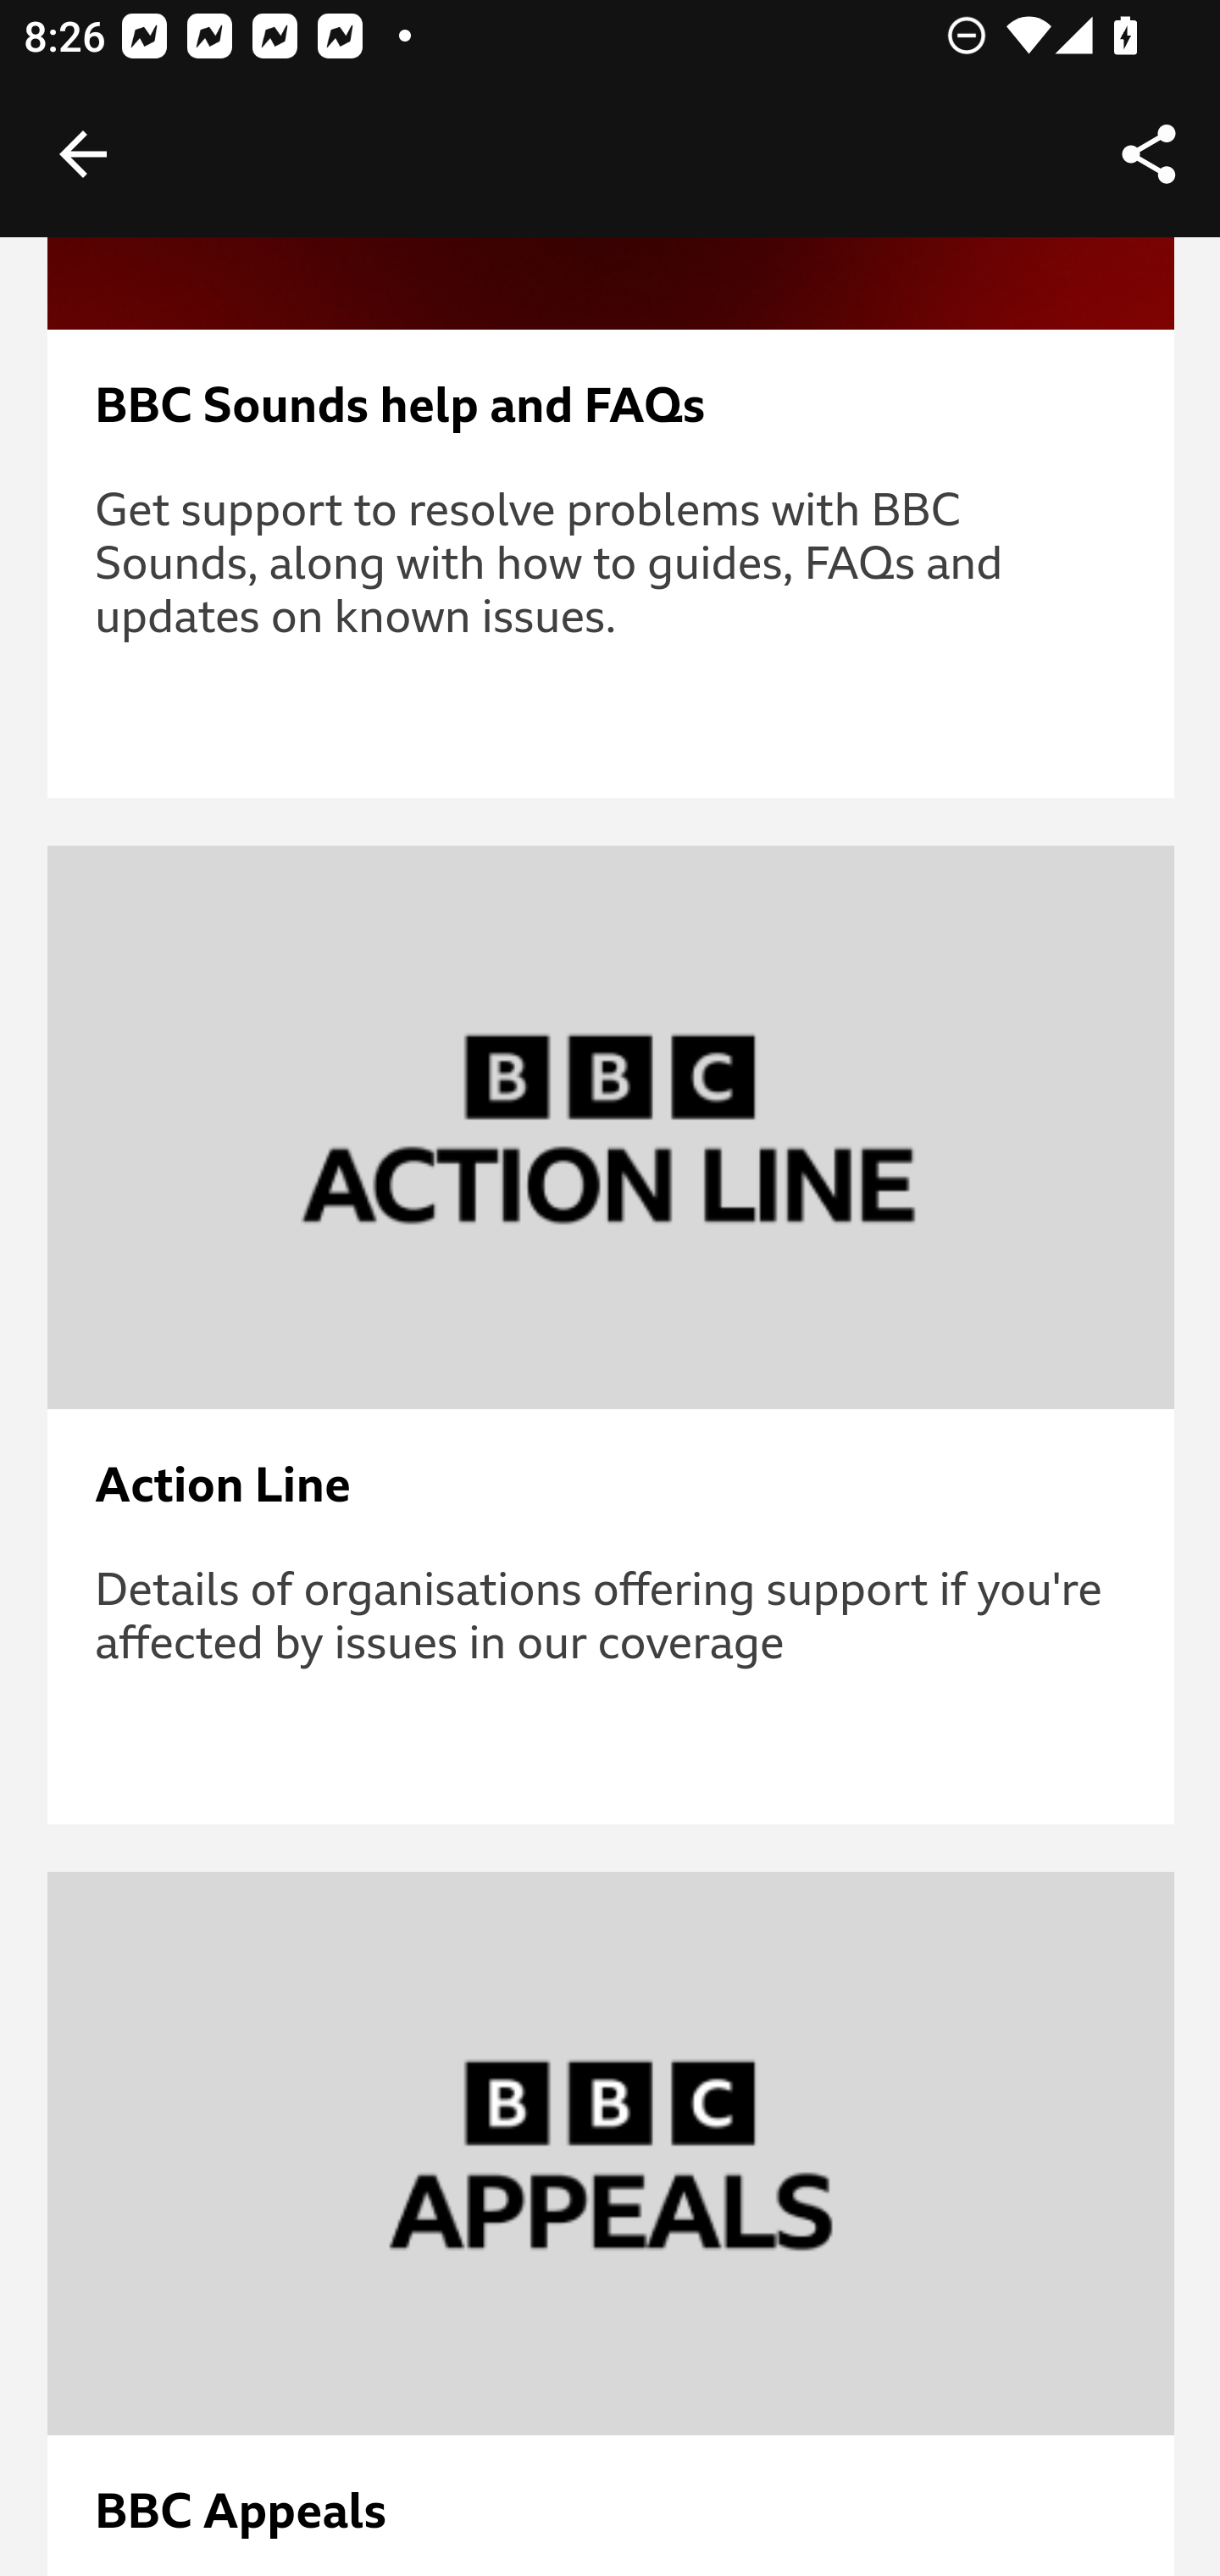  I want to click on BBC Sounds help and FAQs, so click(612, 408).